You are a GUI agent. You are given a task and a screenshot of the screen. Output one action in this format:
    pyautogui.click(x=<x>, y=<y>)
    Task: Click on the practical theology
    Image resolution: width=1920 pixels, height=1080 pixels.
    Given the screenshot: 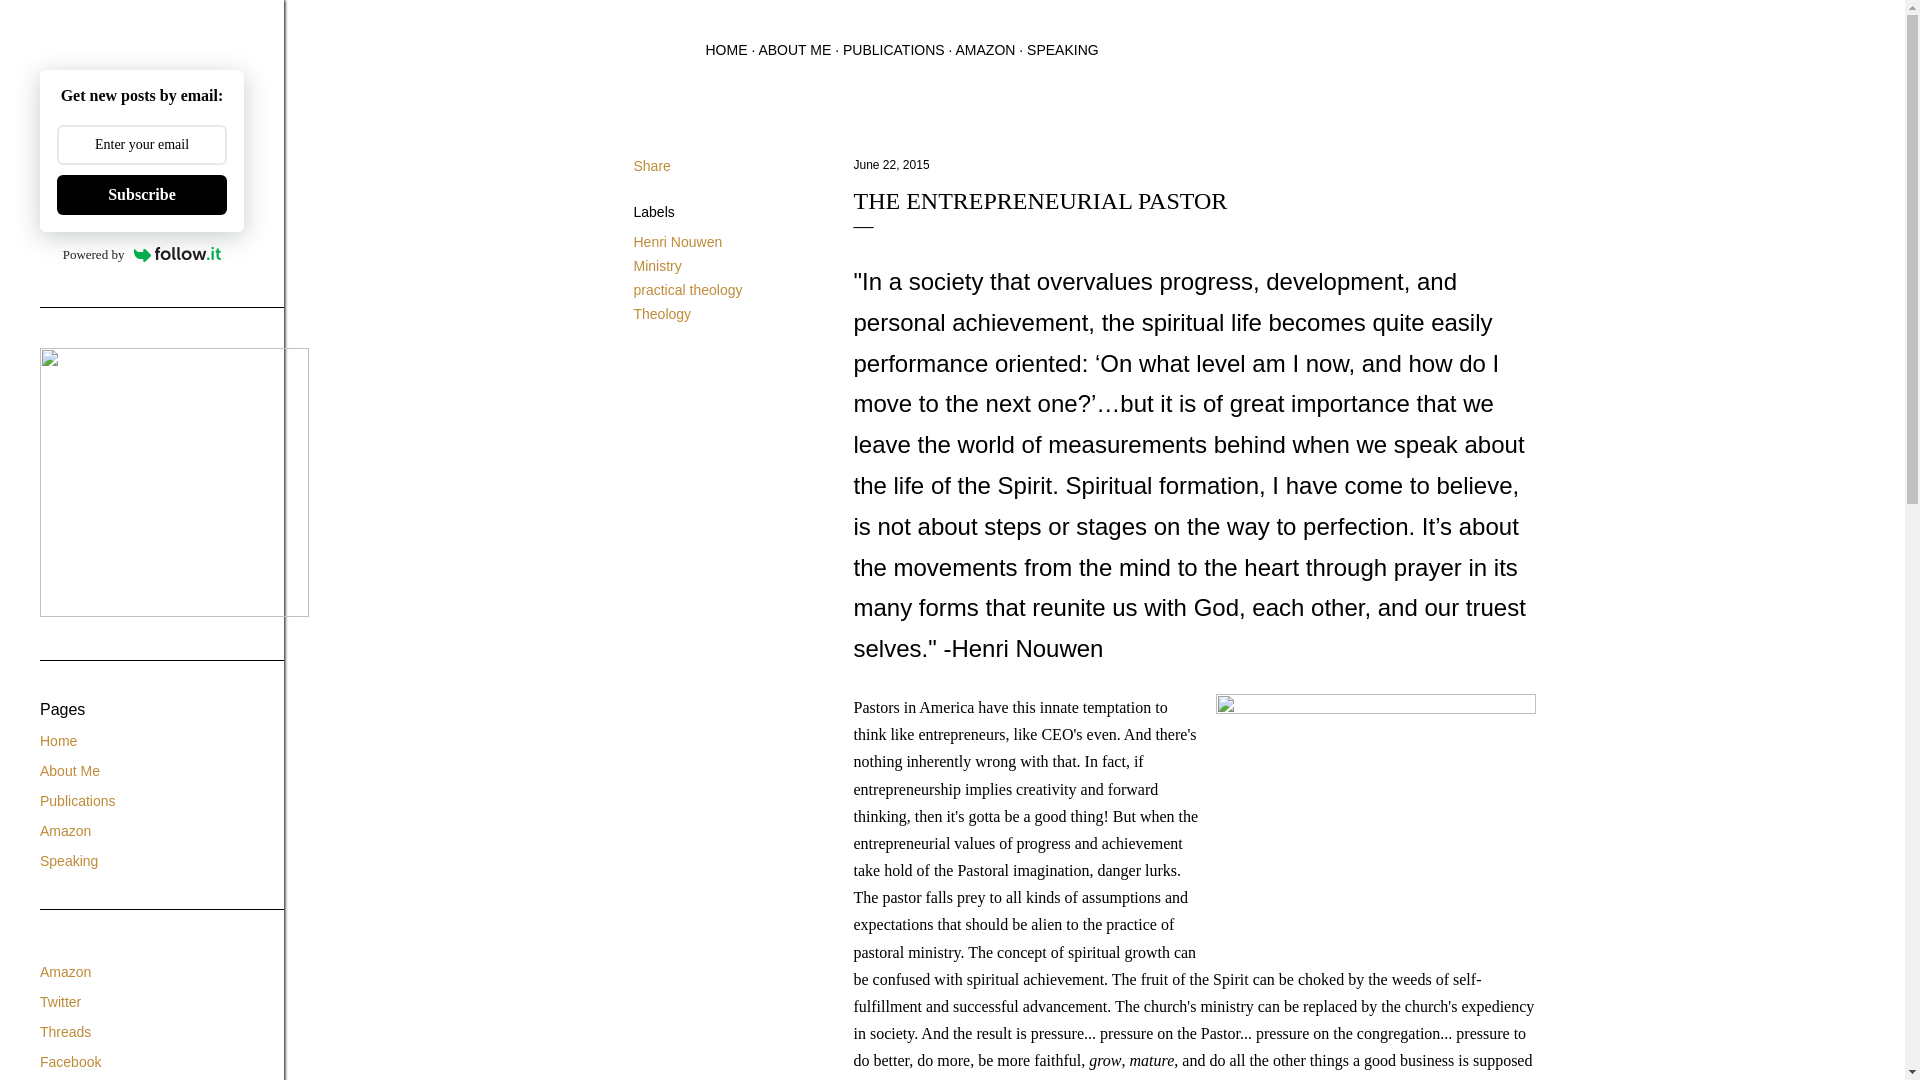 What is the action you would take?
    pyautogui.click(x=688, y=290)
    